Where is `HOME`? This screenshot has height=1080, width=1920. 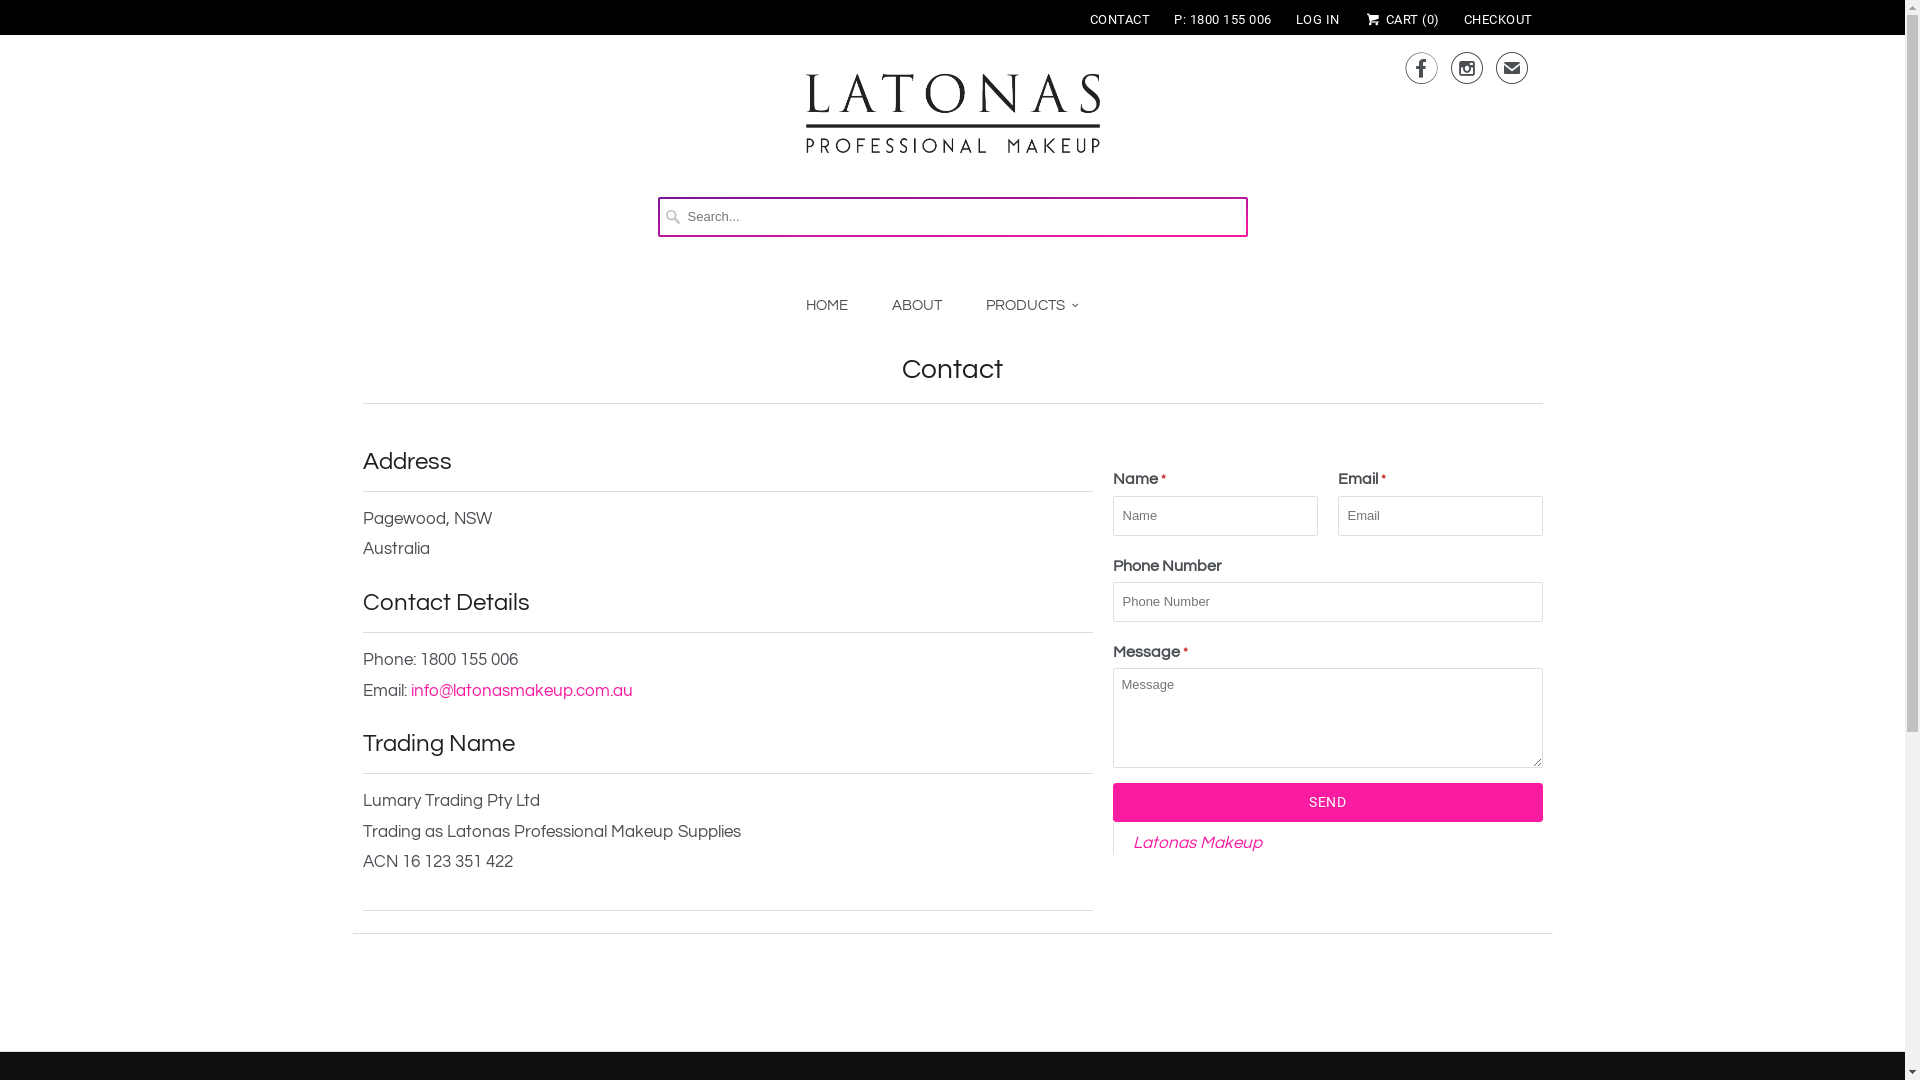
HOME is located at coordinates (827, 306).